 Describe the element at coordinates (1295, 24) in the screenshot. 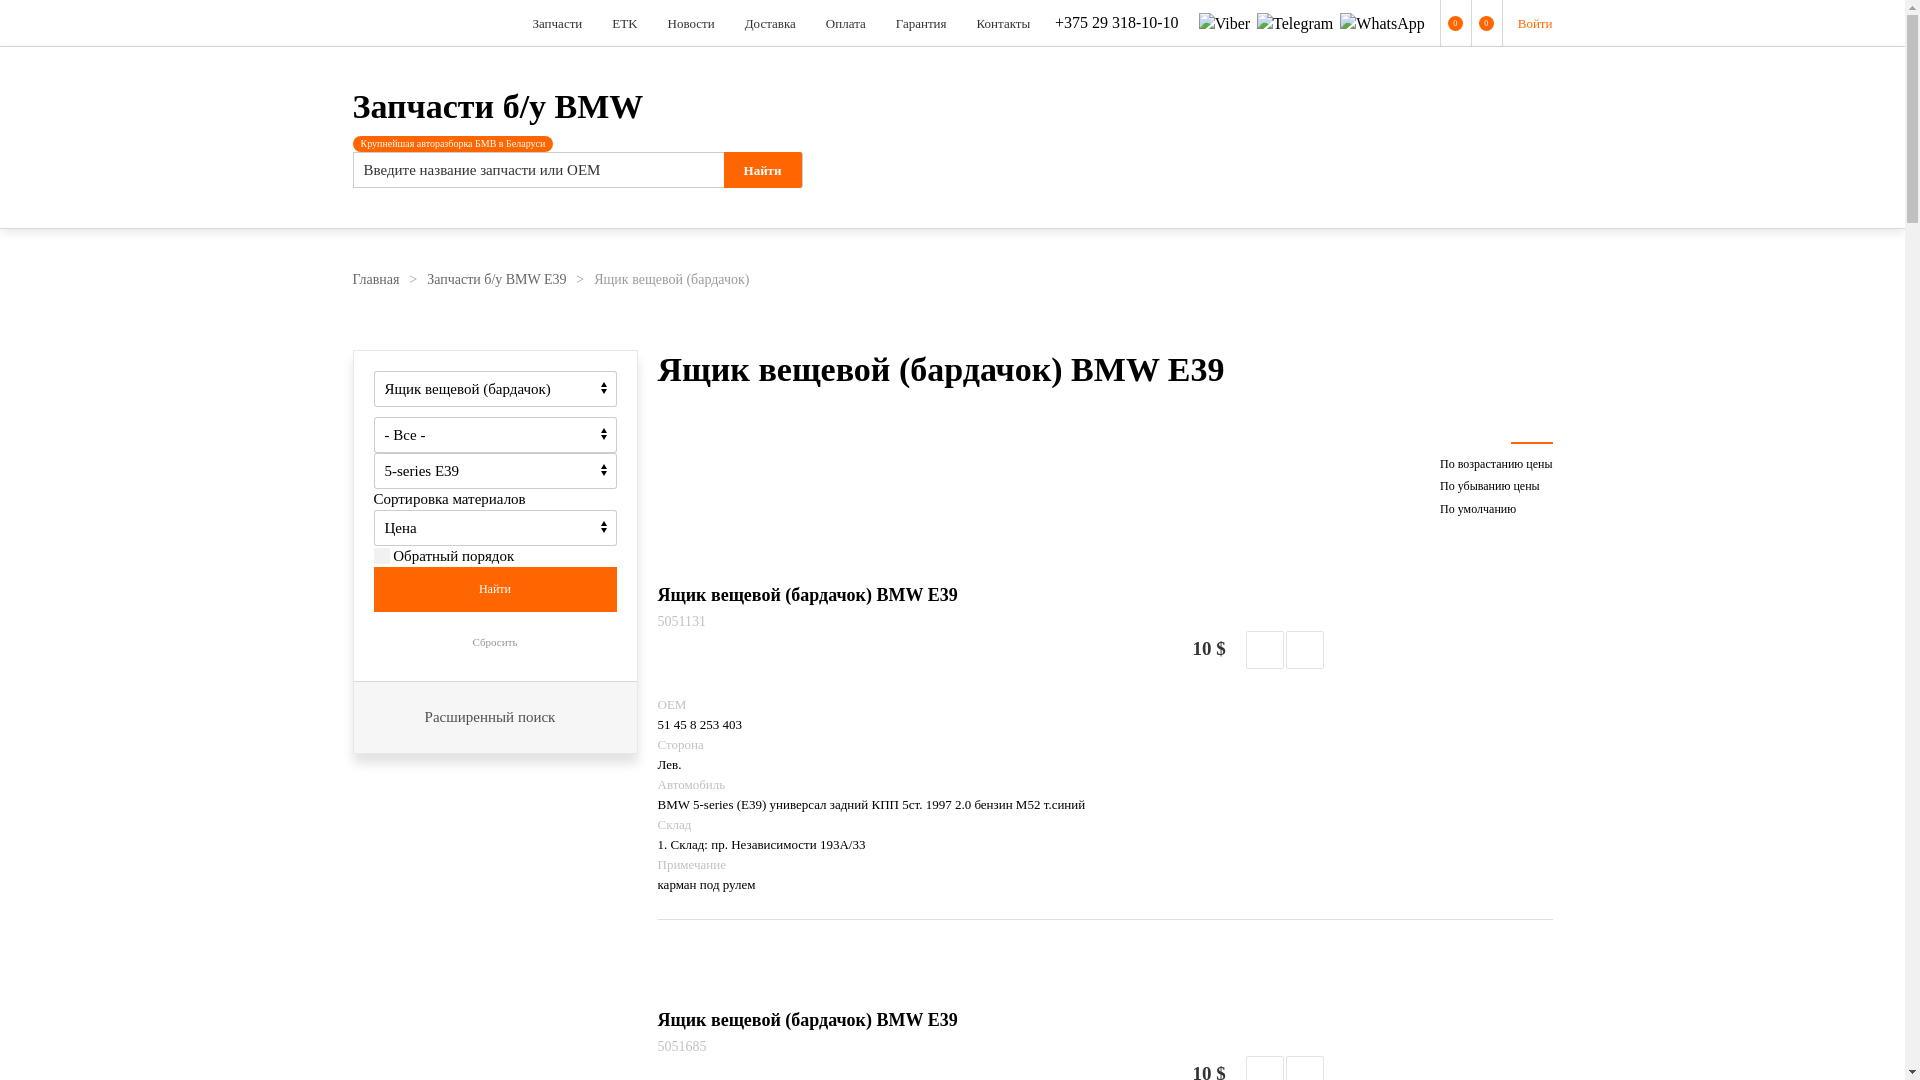

I see `Telegram` at that location.